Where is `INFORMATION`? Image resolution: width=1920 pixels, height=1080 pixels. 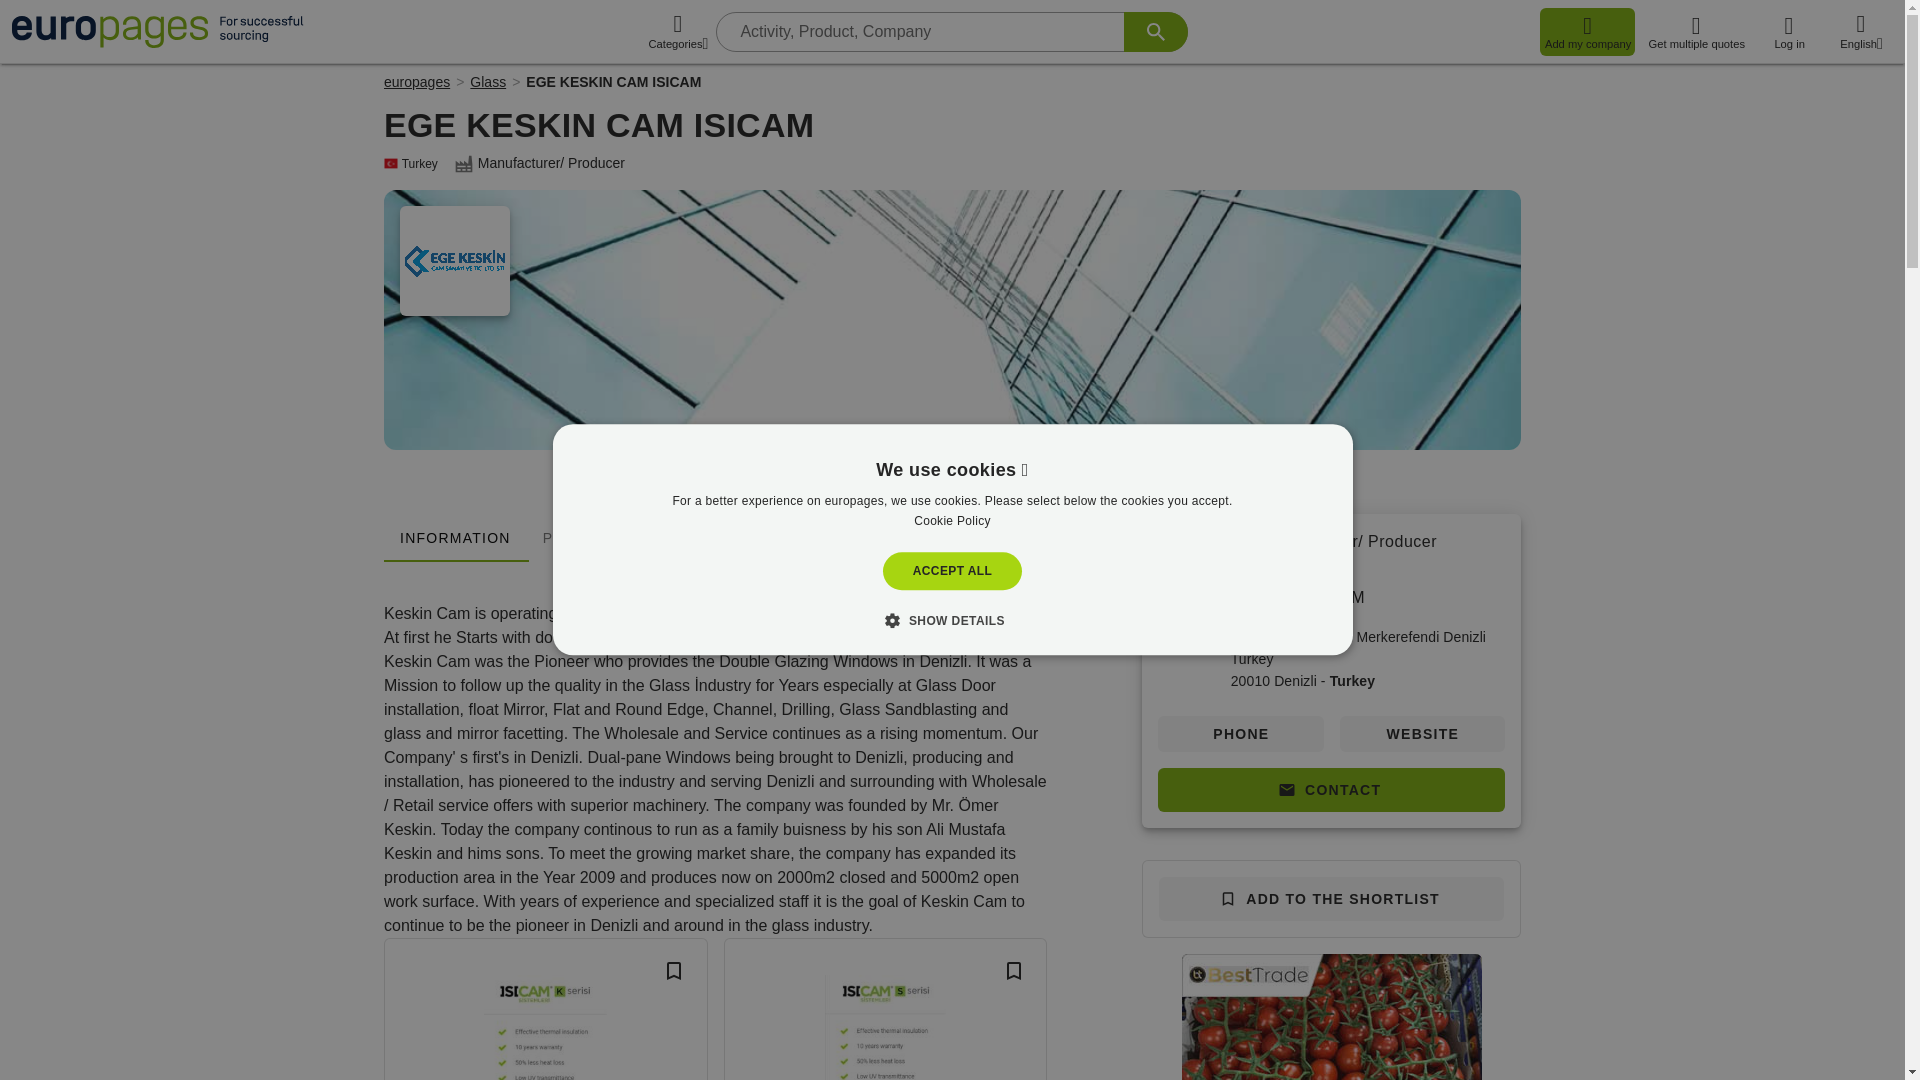
INFORMATION is located at coordinates (455, 538).